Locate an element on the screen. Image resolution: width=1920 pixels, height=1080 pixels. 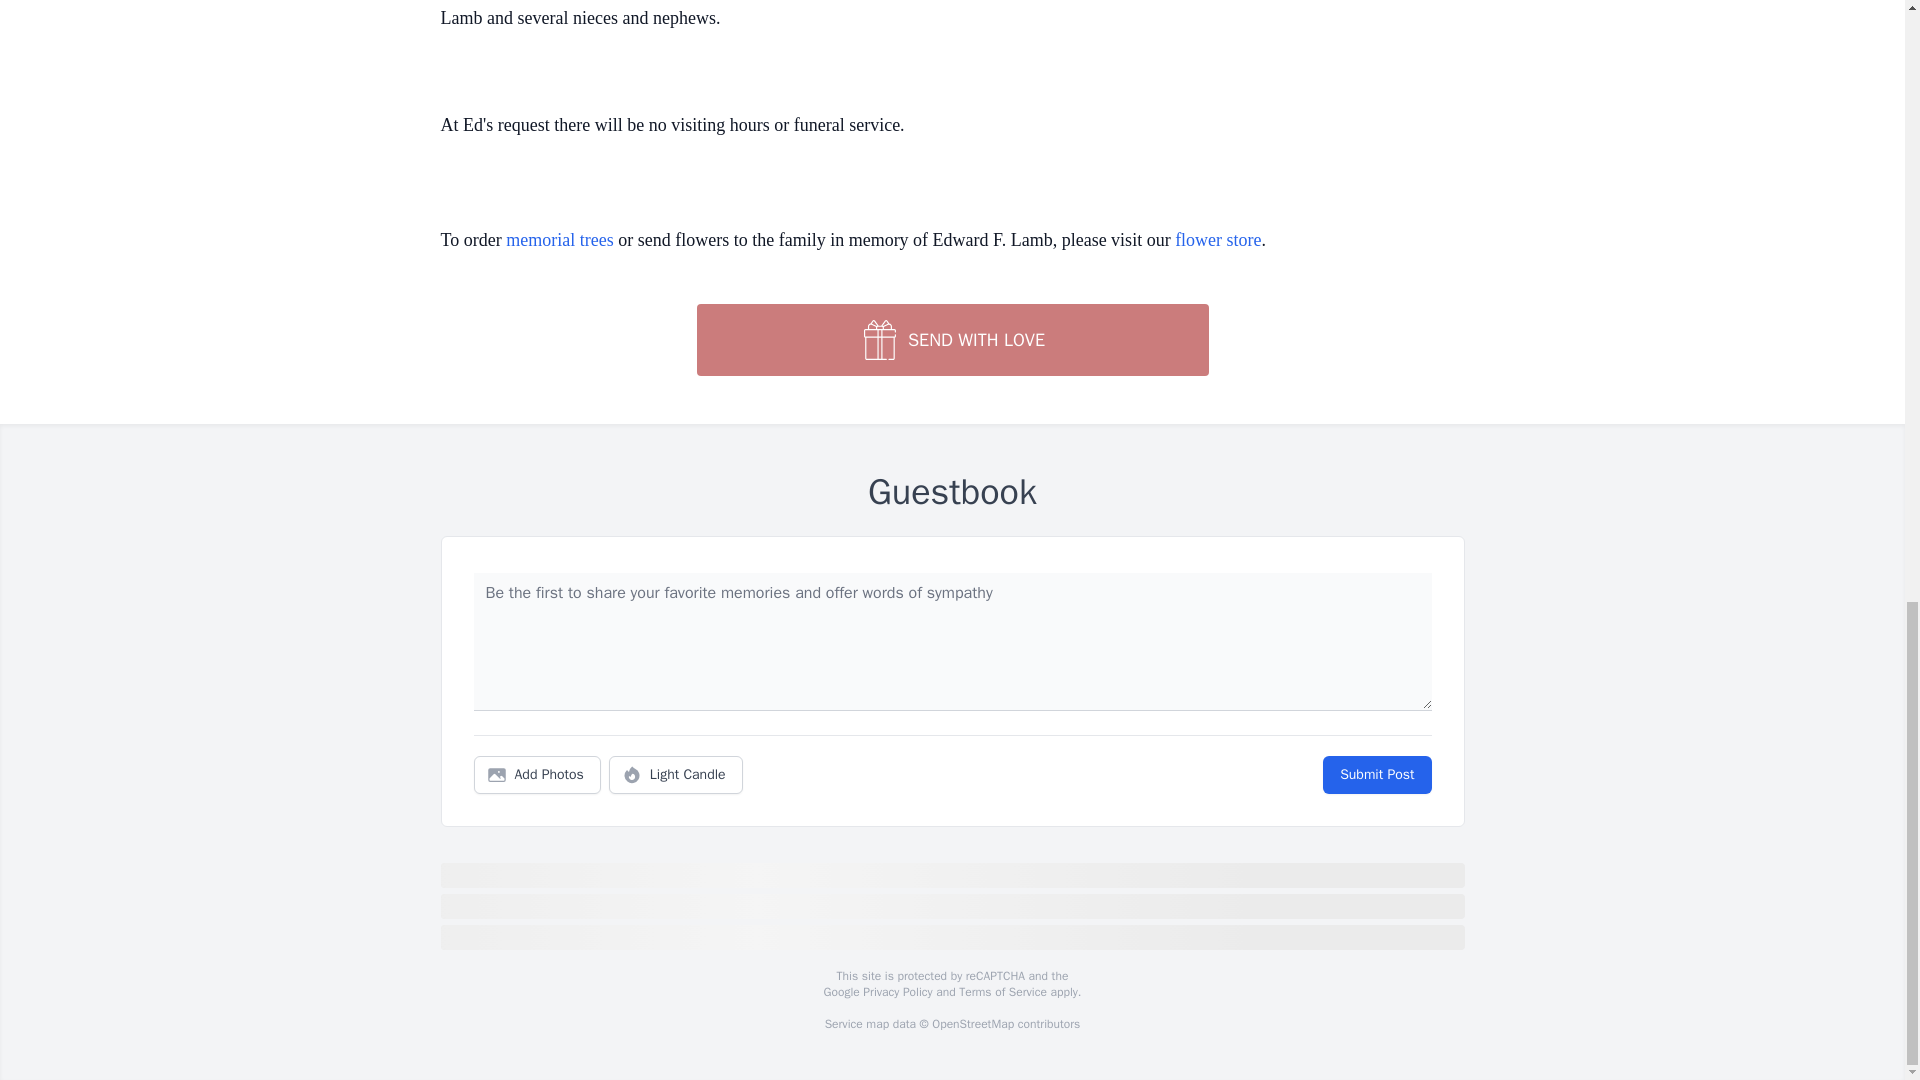
memorial trees is located at coordinates (559, 240).